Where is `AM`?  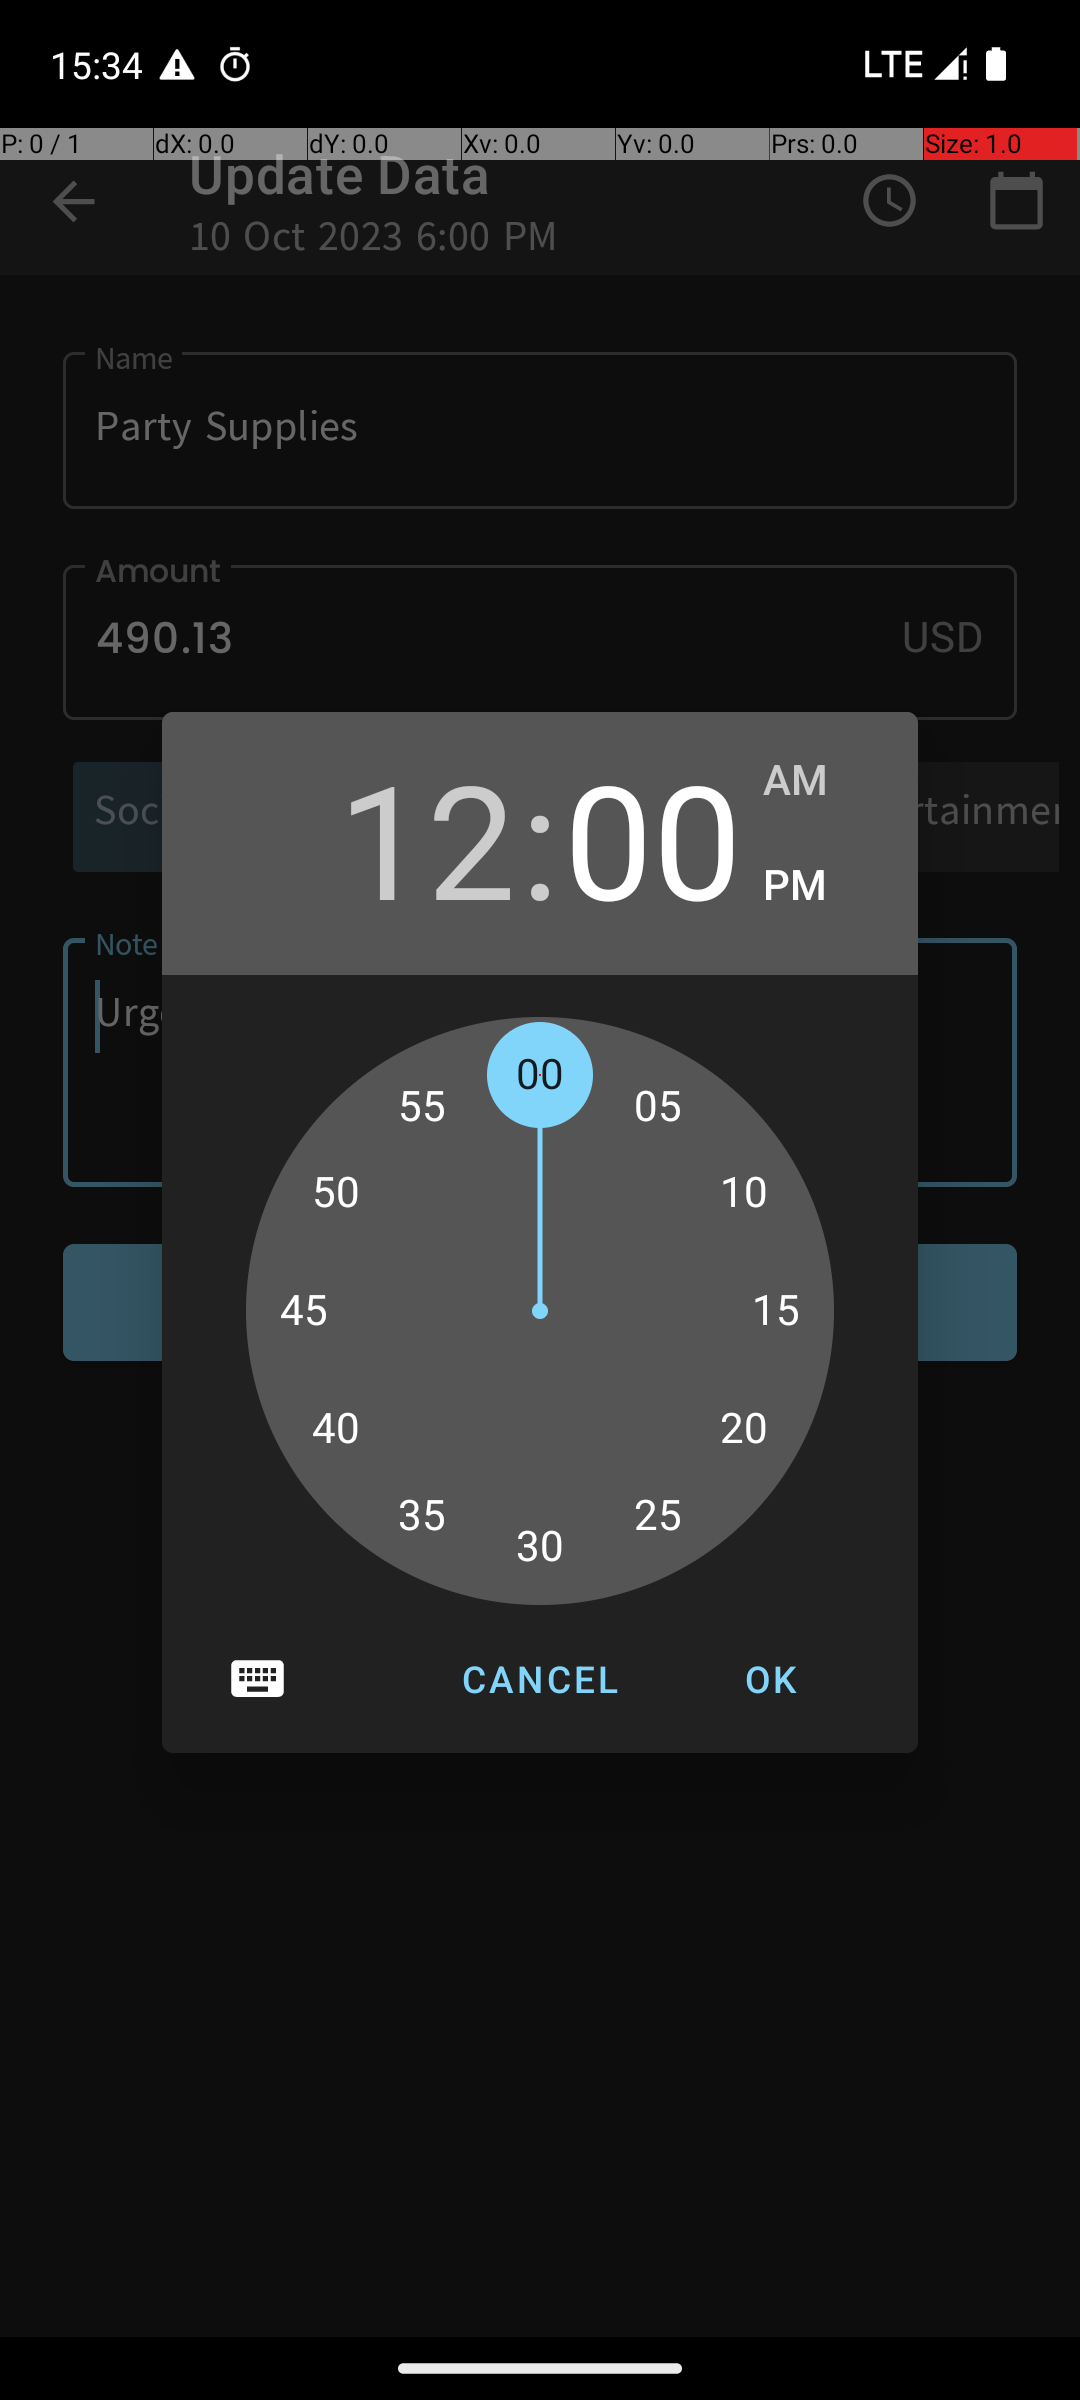
AM is located at coordinates (820, 781).